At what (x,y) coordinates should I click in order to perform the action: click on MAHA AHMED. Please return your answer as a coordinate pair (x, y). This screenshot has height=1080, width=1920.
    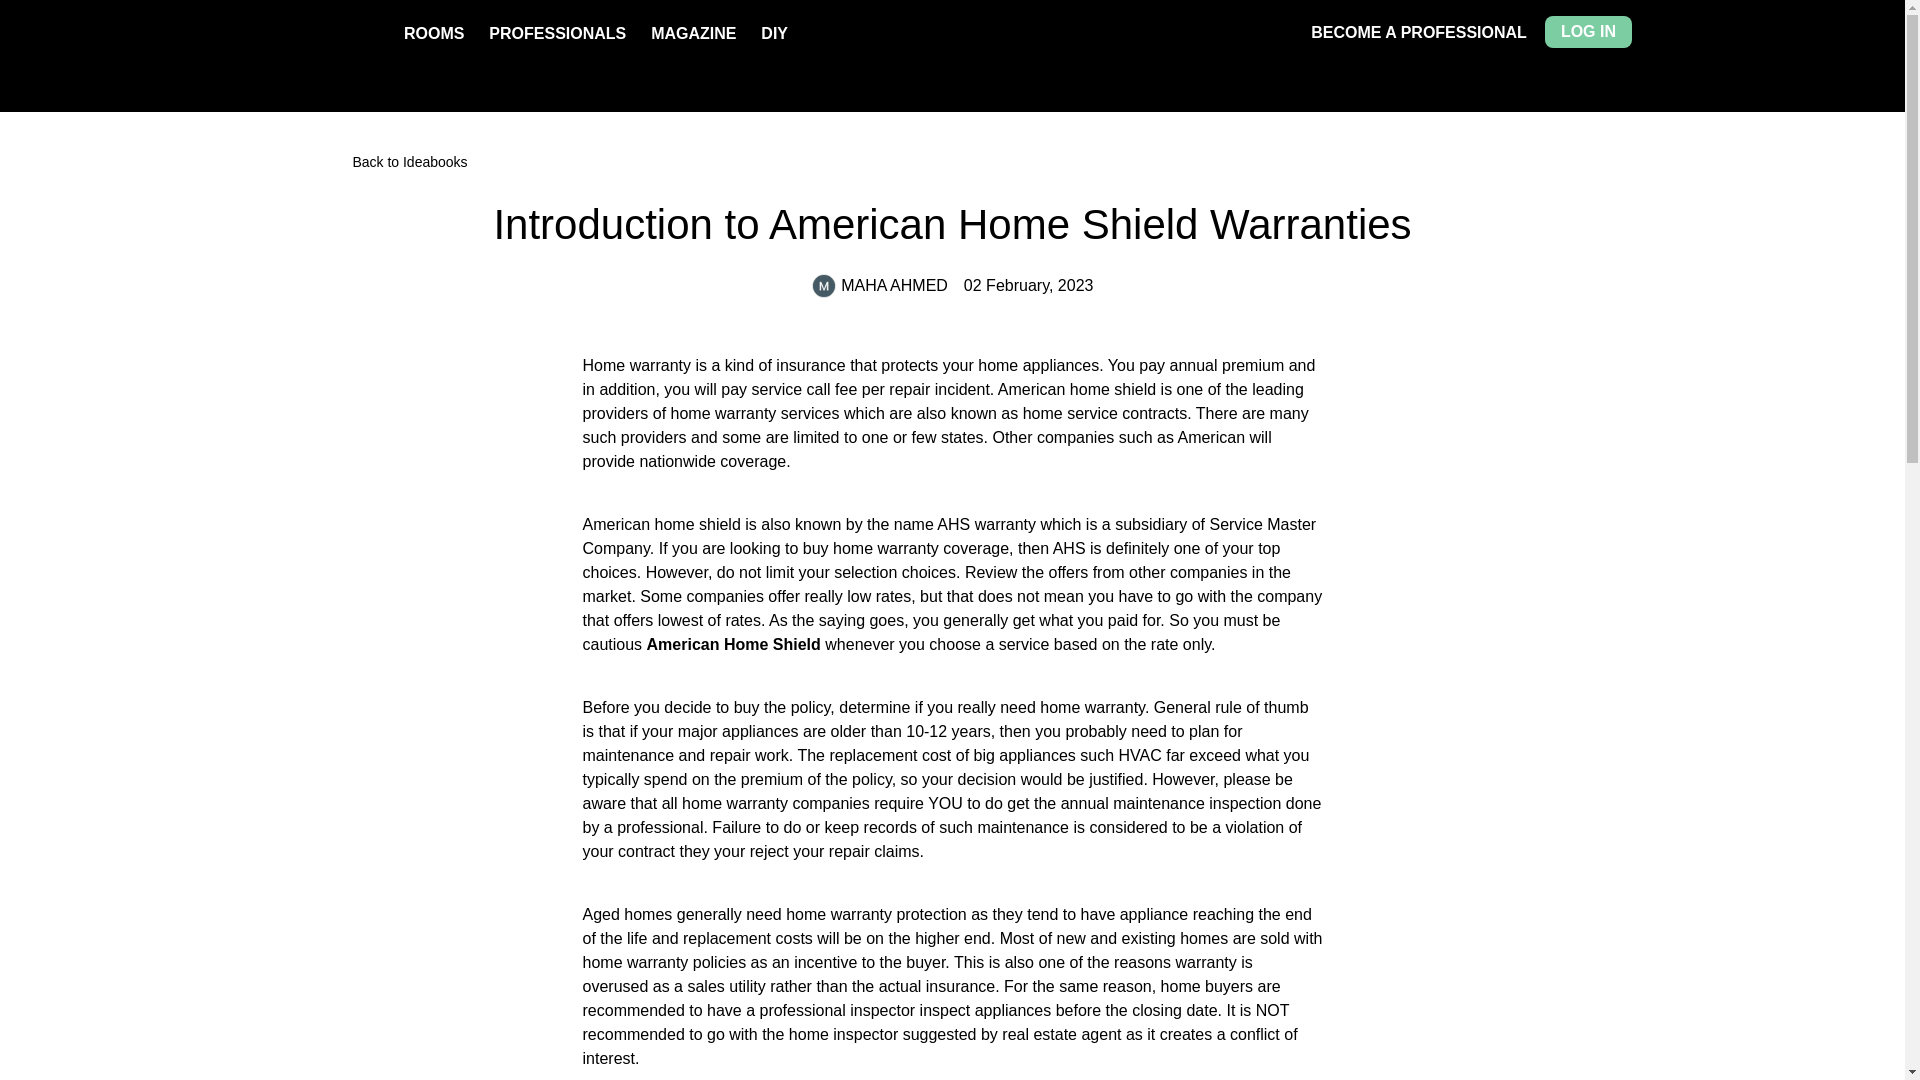
    Looking at the image, I should click on (880, 286).